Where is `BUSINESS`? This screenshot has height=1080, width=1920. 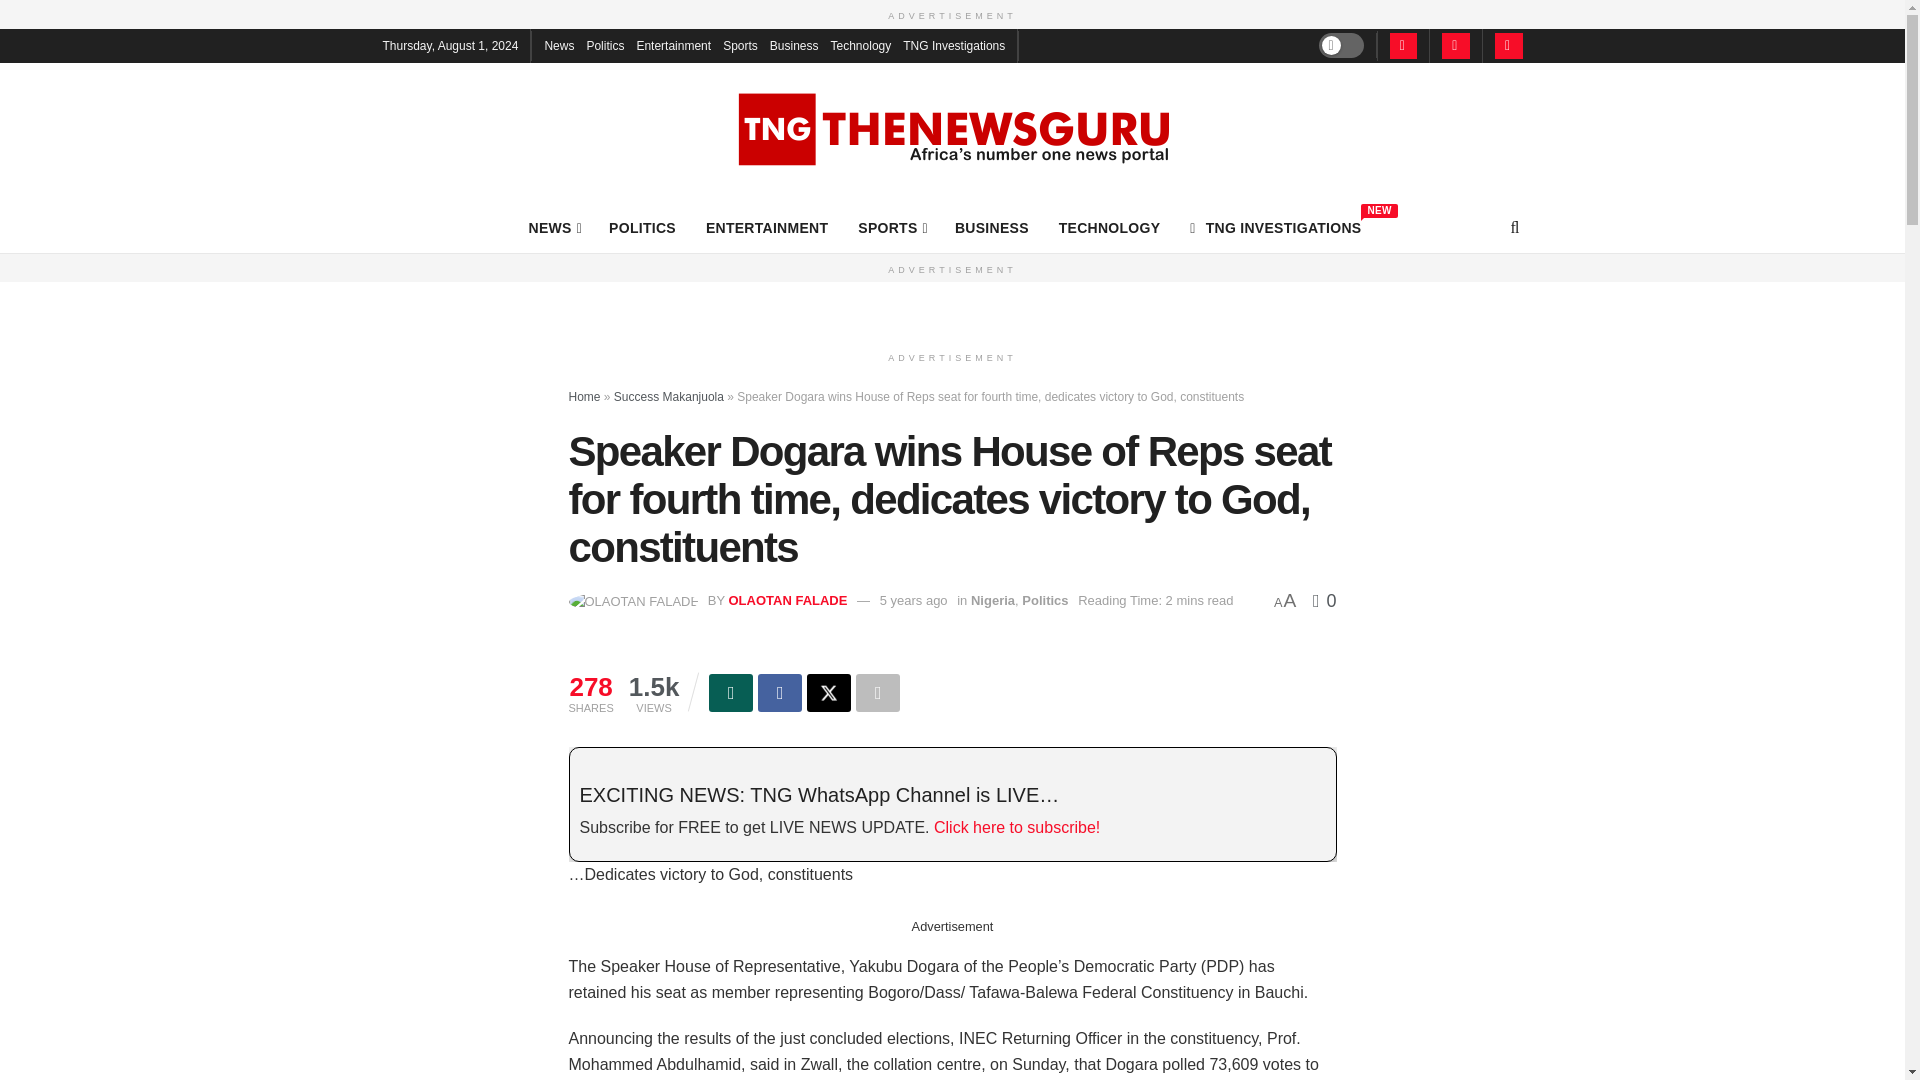
BUSINESS is located at coordinates (992, 227).